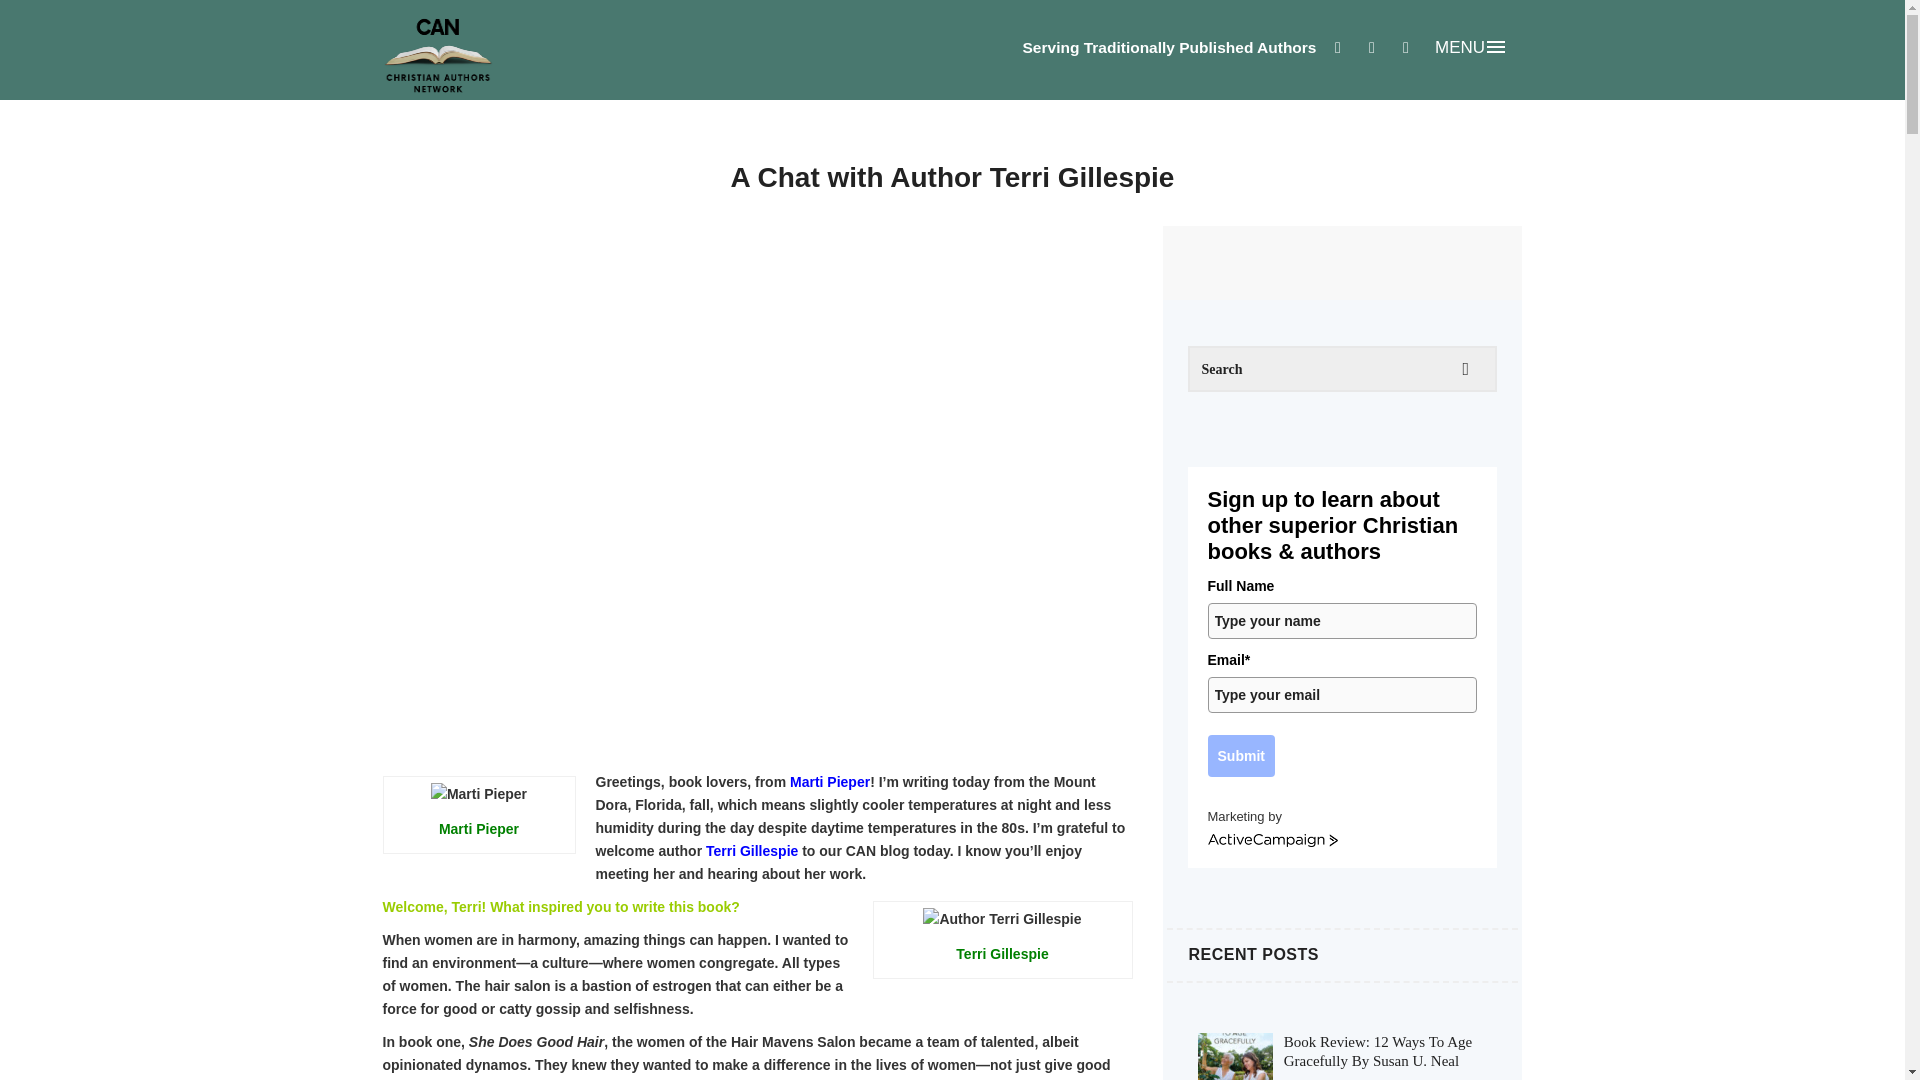  I want to click on Book Review: 12 Ways To Age Gracefully By Susan U. Neal, so click(1378, 1051).